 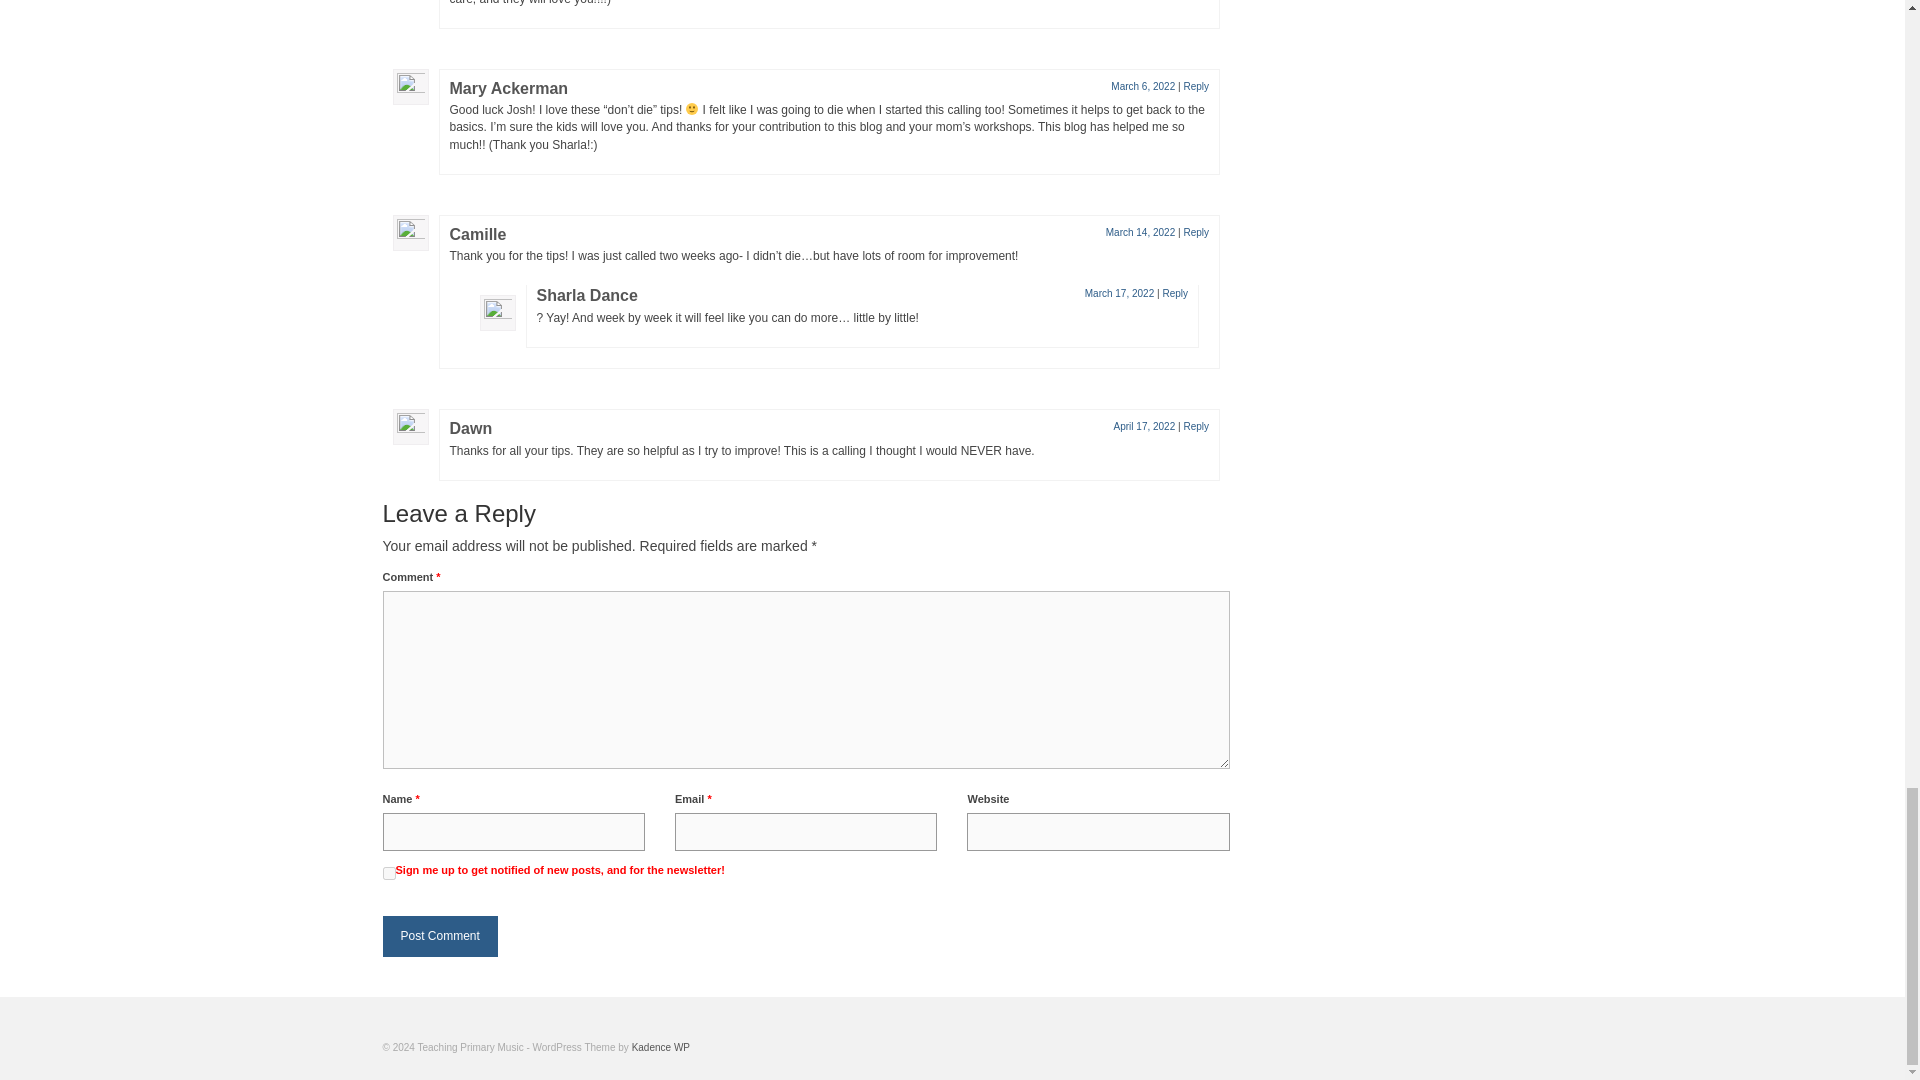 What do you see at coordinates (388, 874) in the screenshot?
I see `1` at bounding box center [388, 874].